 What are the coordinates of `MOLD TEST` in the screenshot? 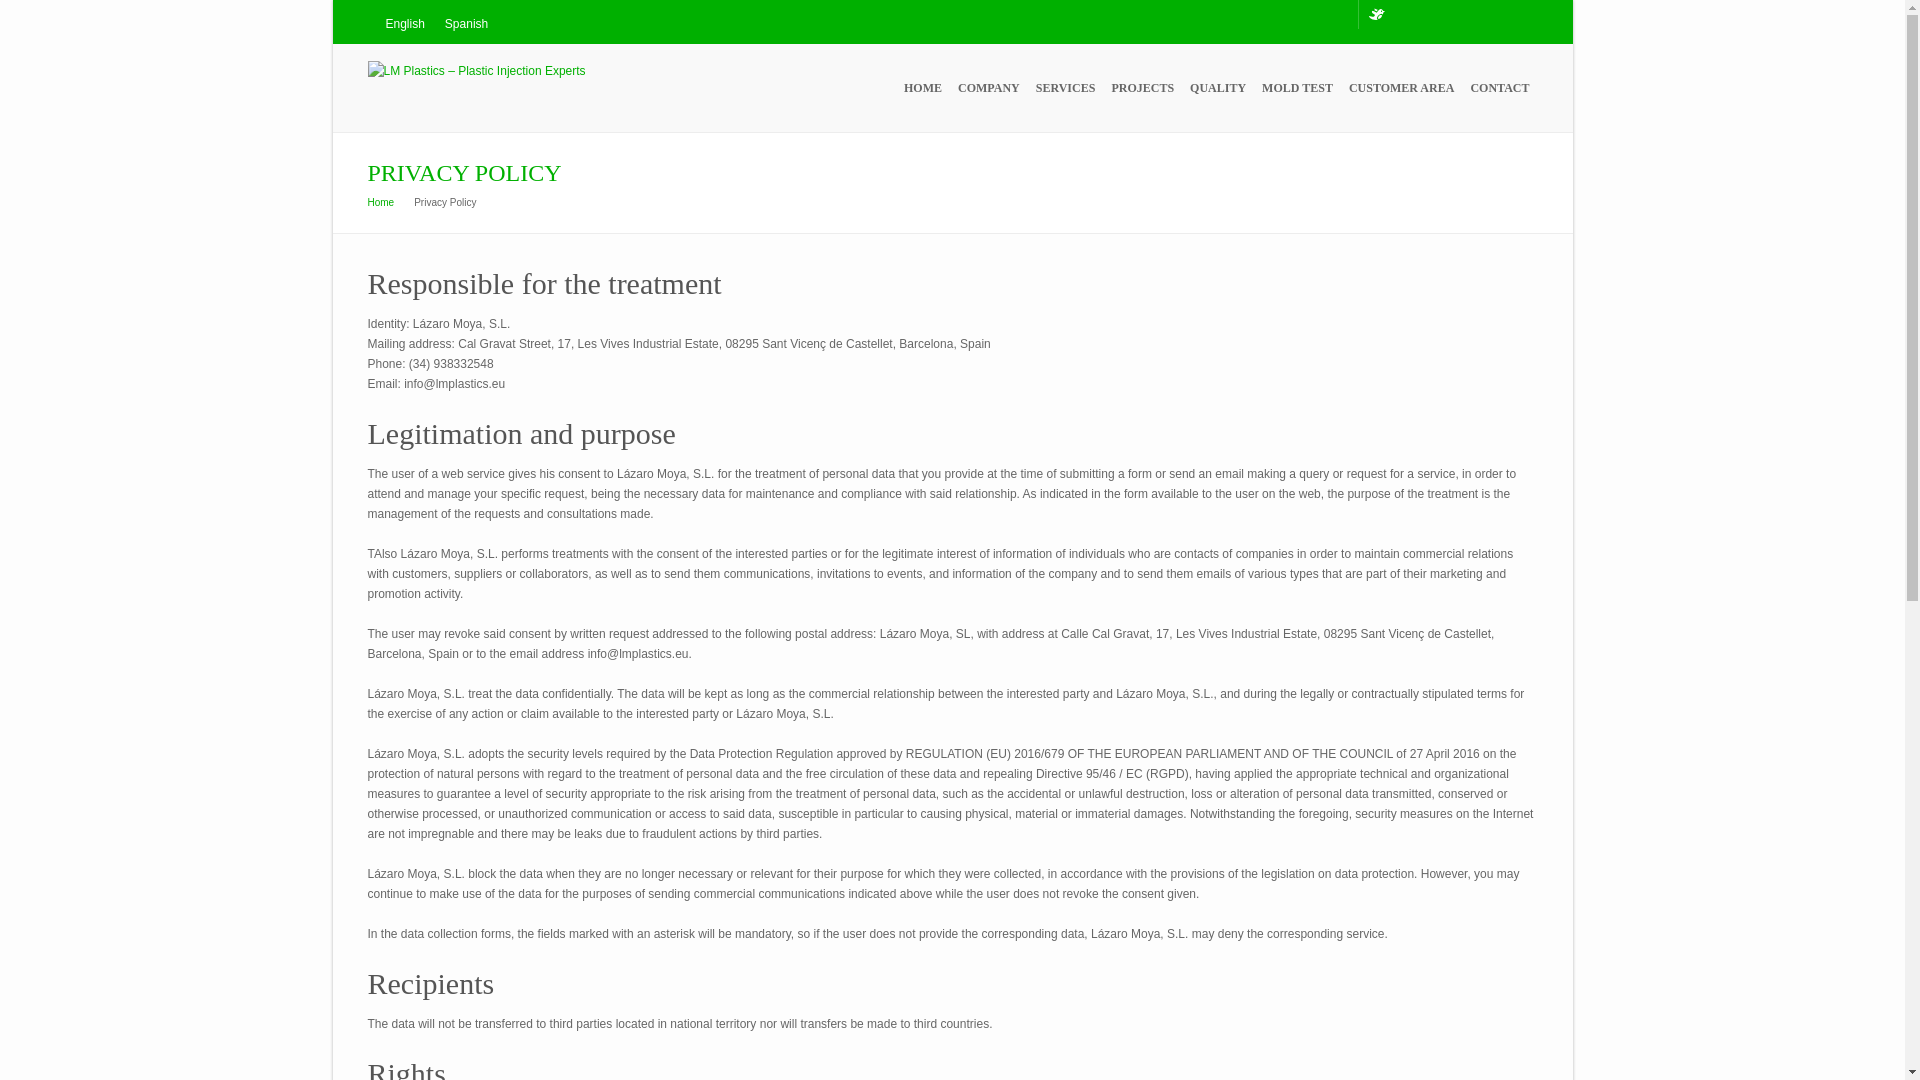 It's located at (1296, 88).